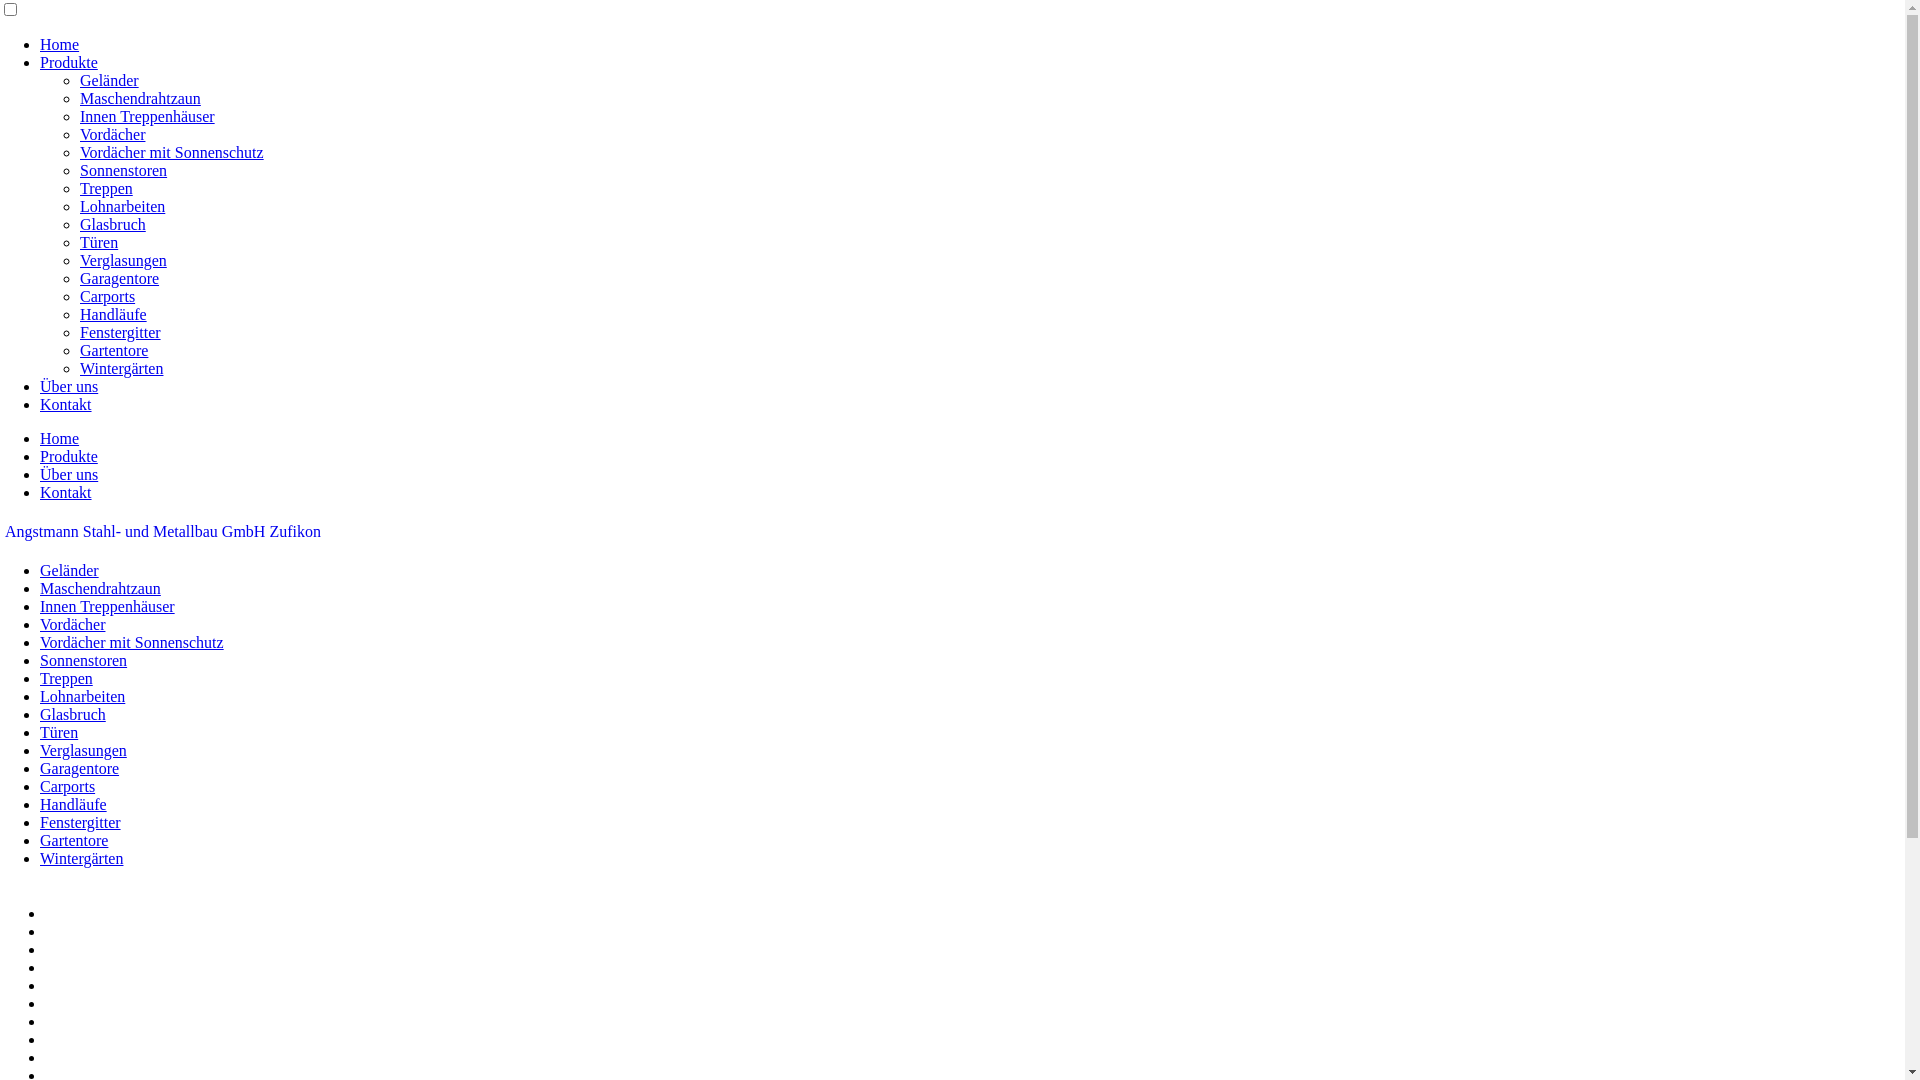 The image size is (1920, 1080). What do you see at coordinates (80, 768) in the screenshot?
I see `Garagentore` at bounding box center [80, 768].